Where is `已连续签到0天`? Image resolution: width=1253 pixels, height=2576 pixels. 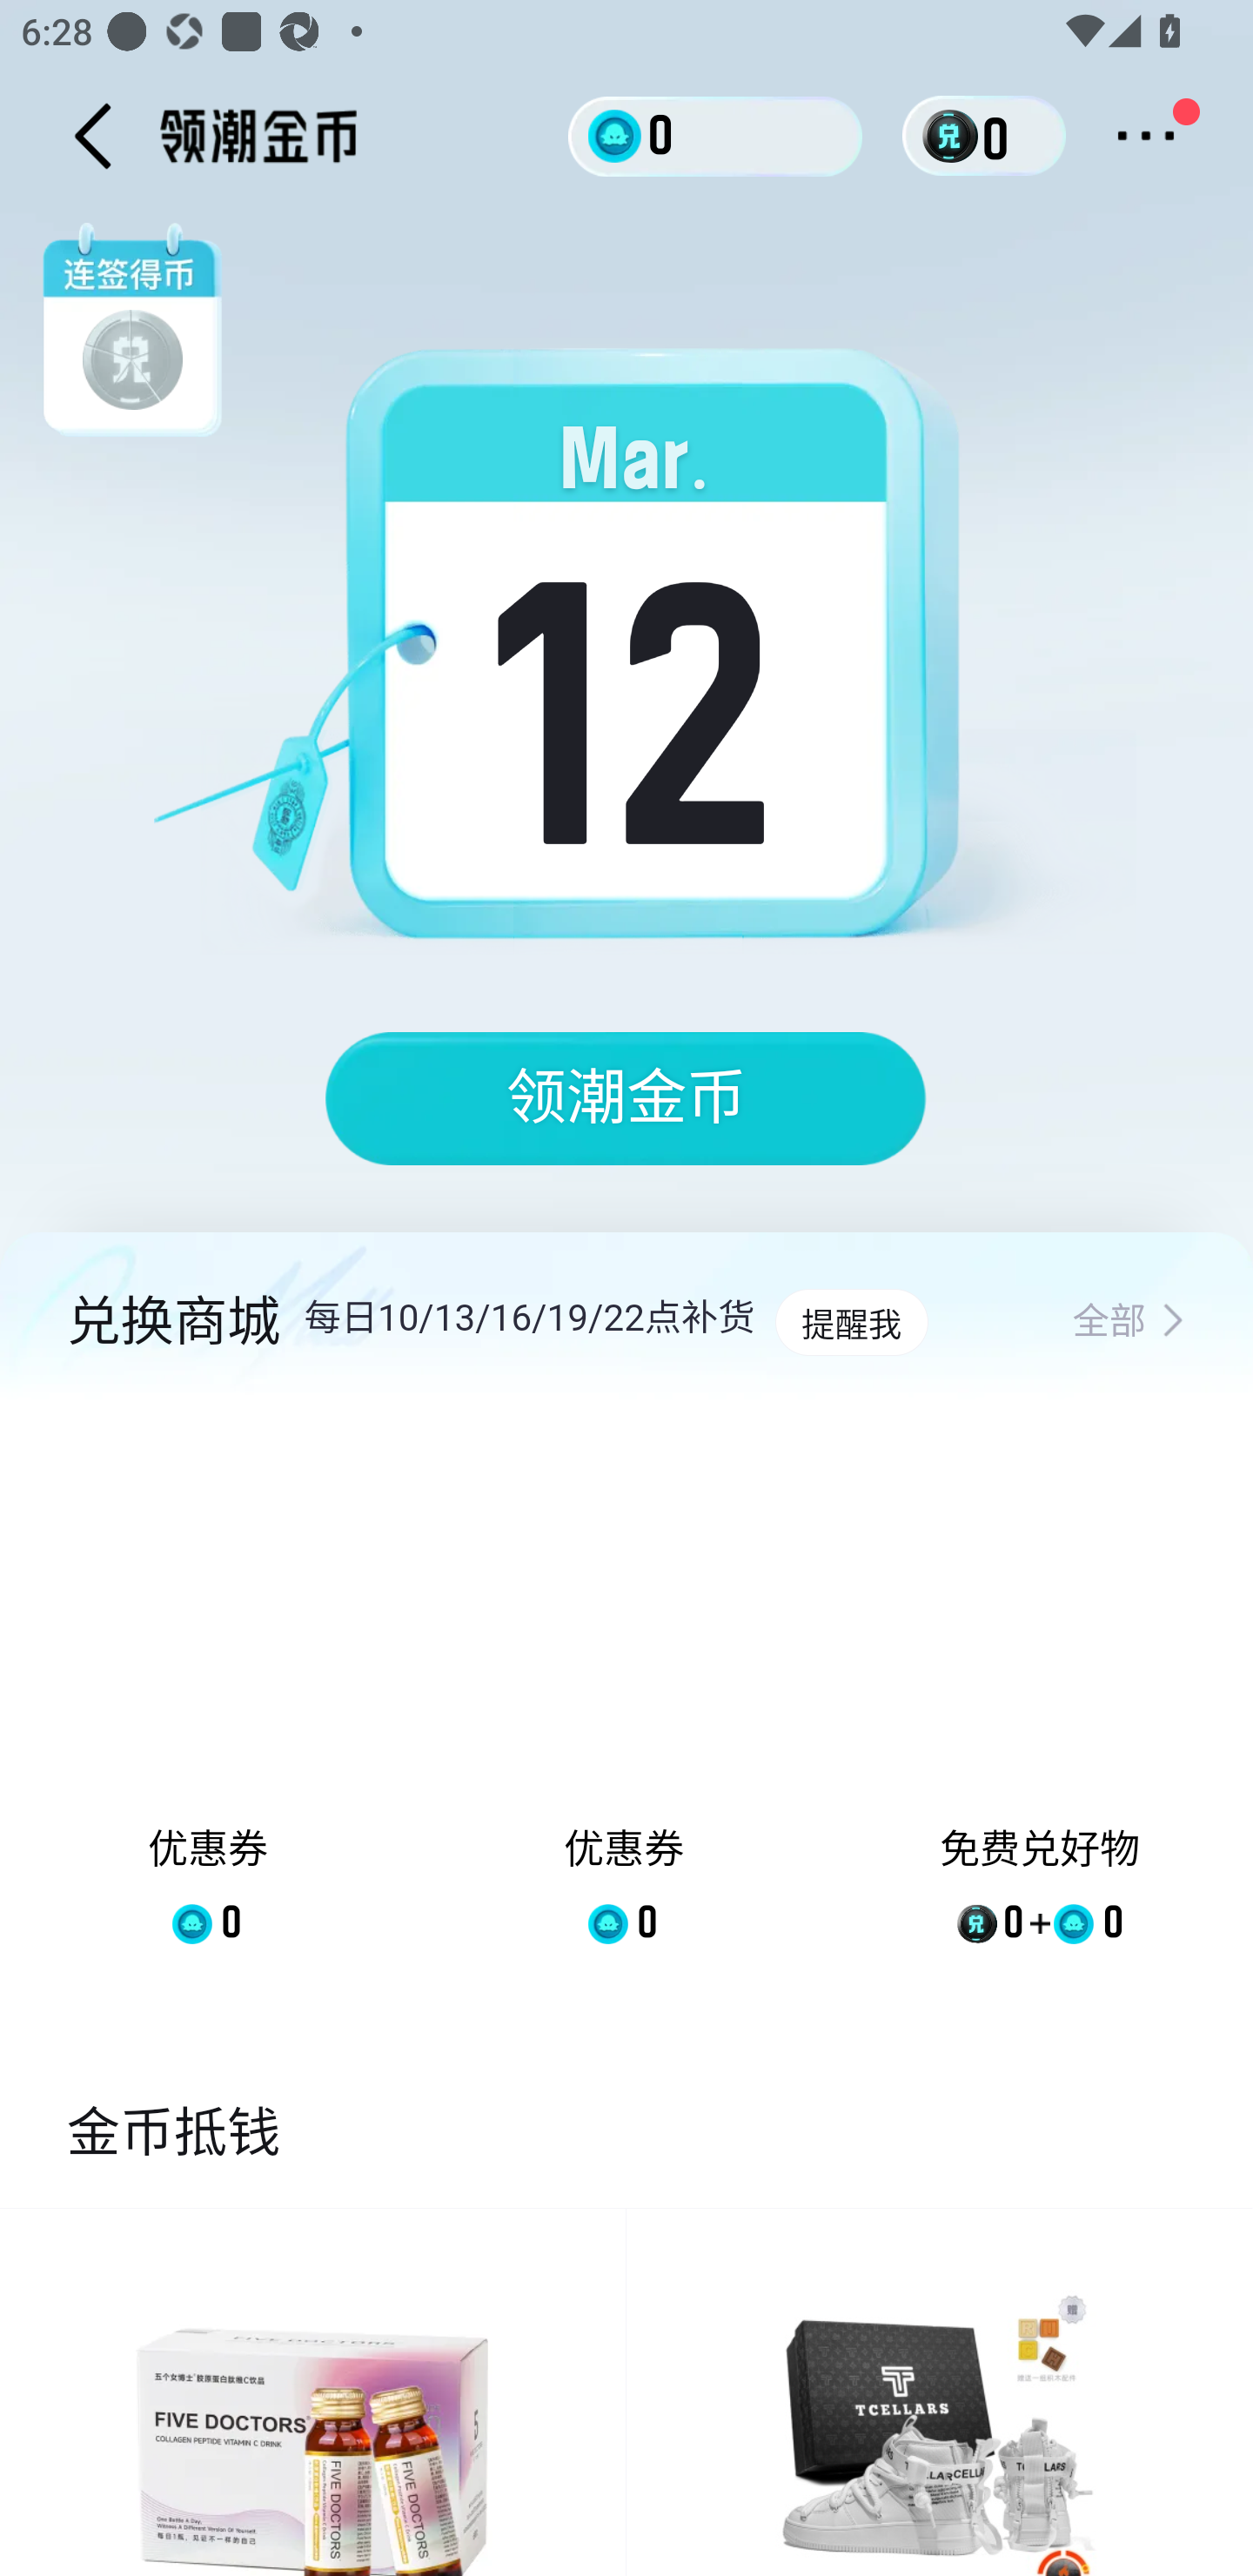
已连续签到0天 is located at coordinates (637, 663).